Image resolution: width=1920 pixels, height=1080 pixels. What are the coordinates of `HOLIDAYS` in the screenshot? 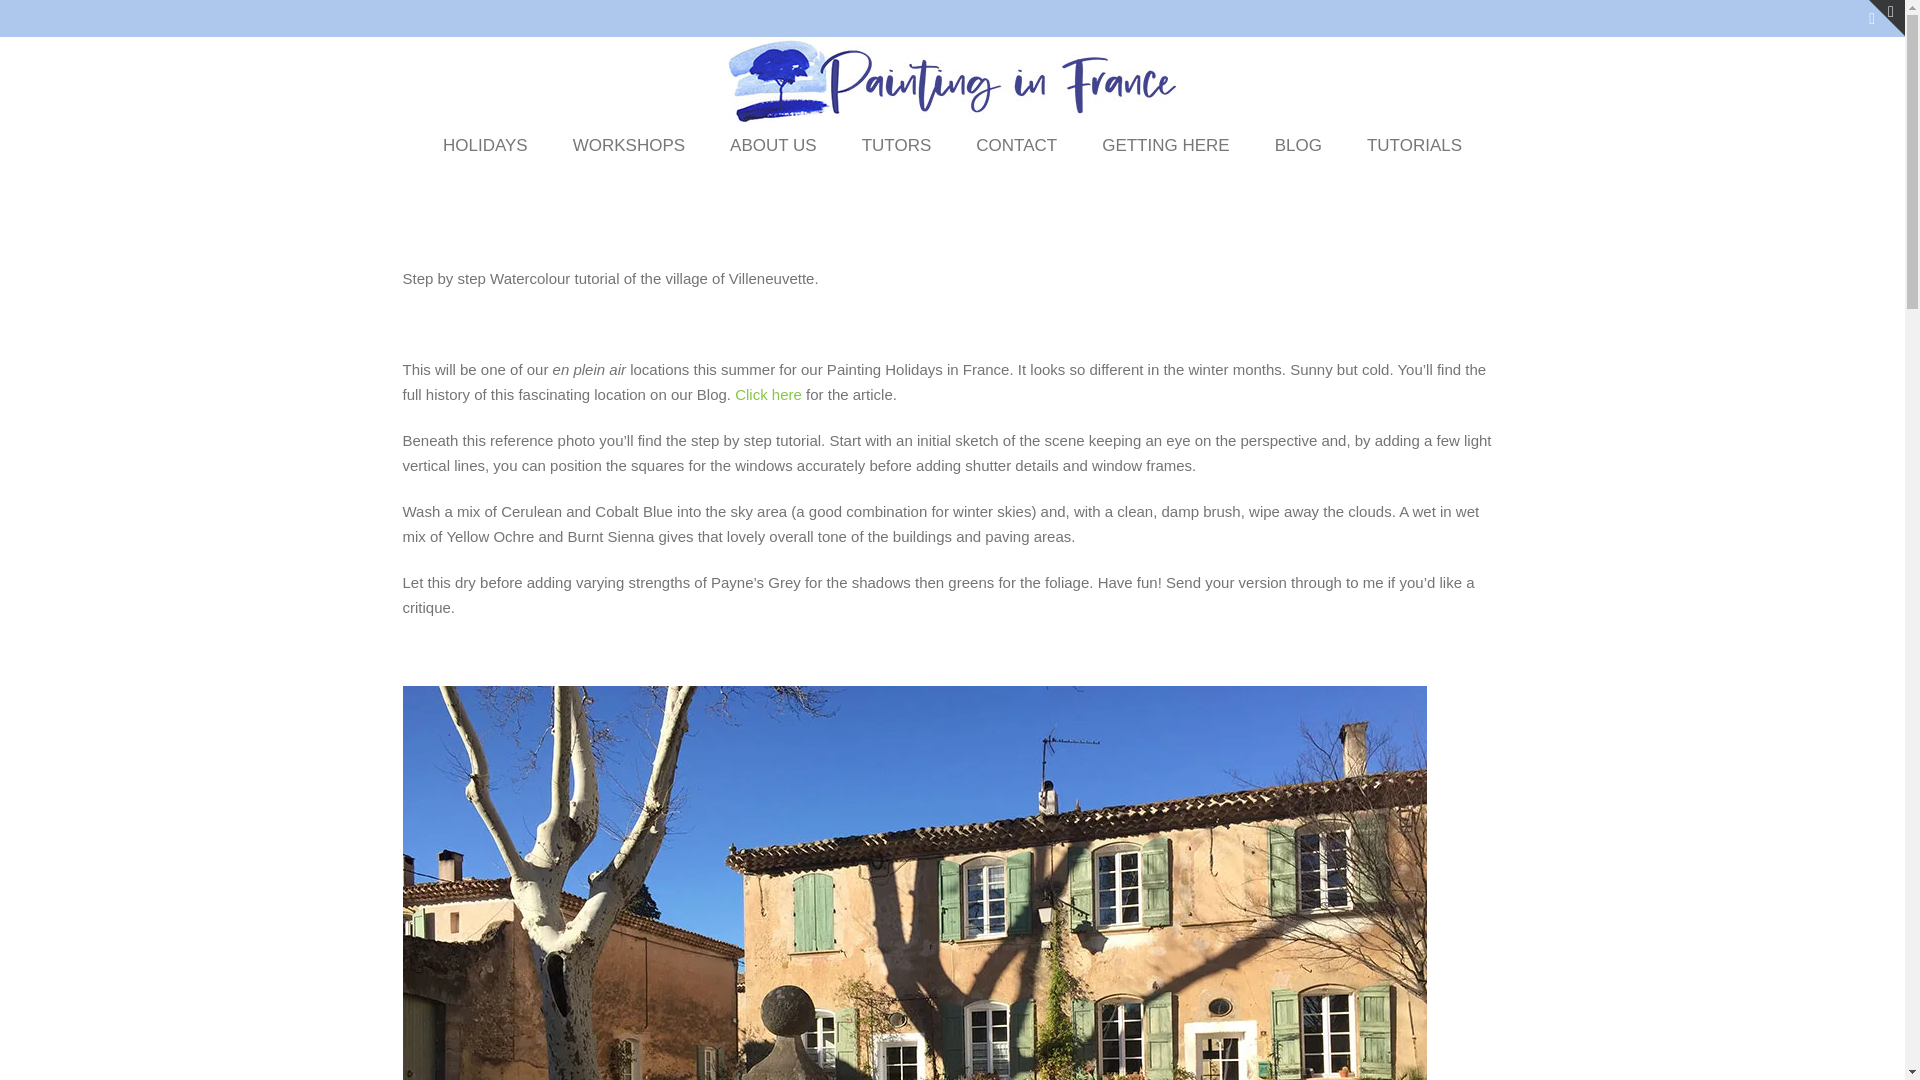 It's located at (486, 144).